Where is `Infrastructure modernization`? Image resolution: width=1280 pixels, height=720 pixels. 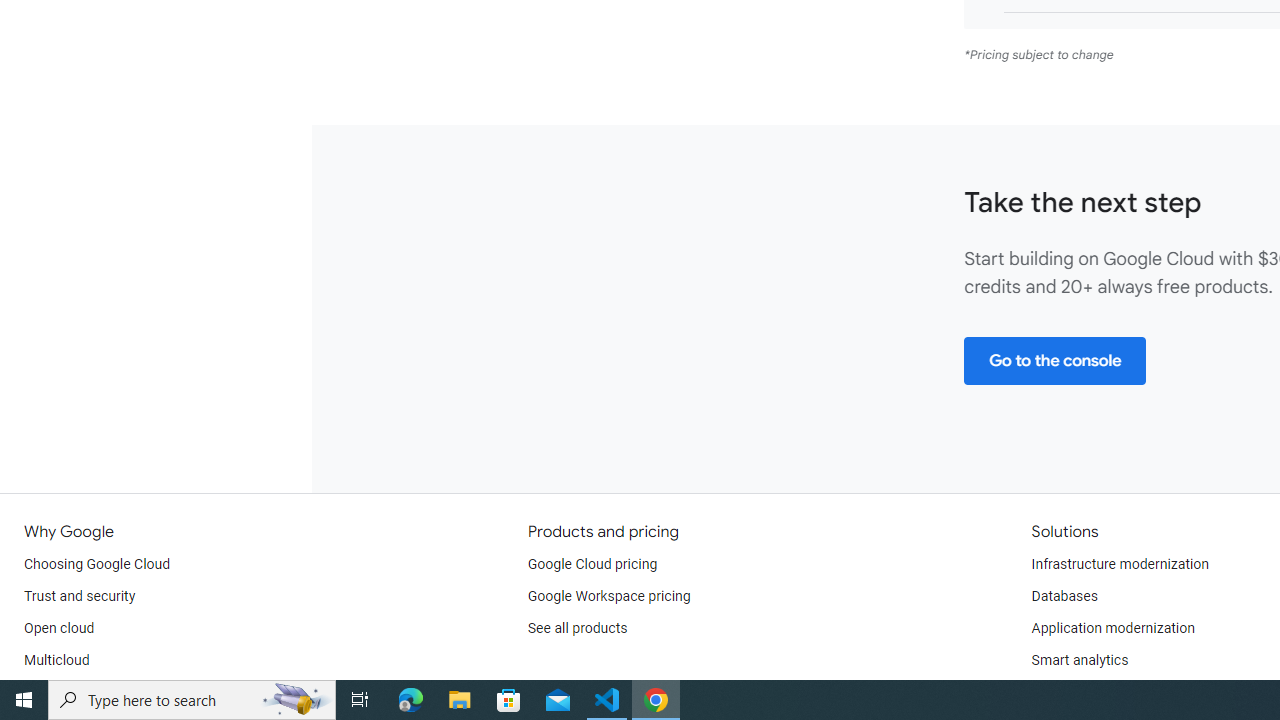 Infrastructure modernization is located at coordinates (1120, 564).